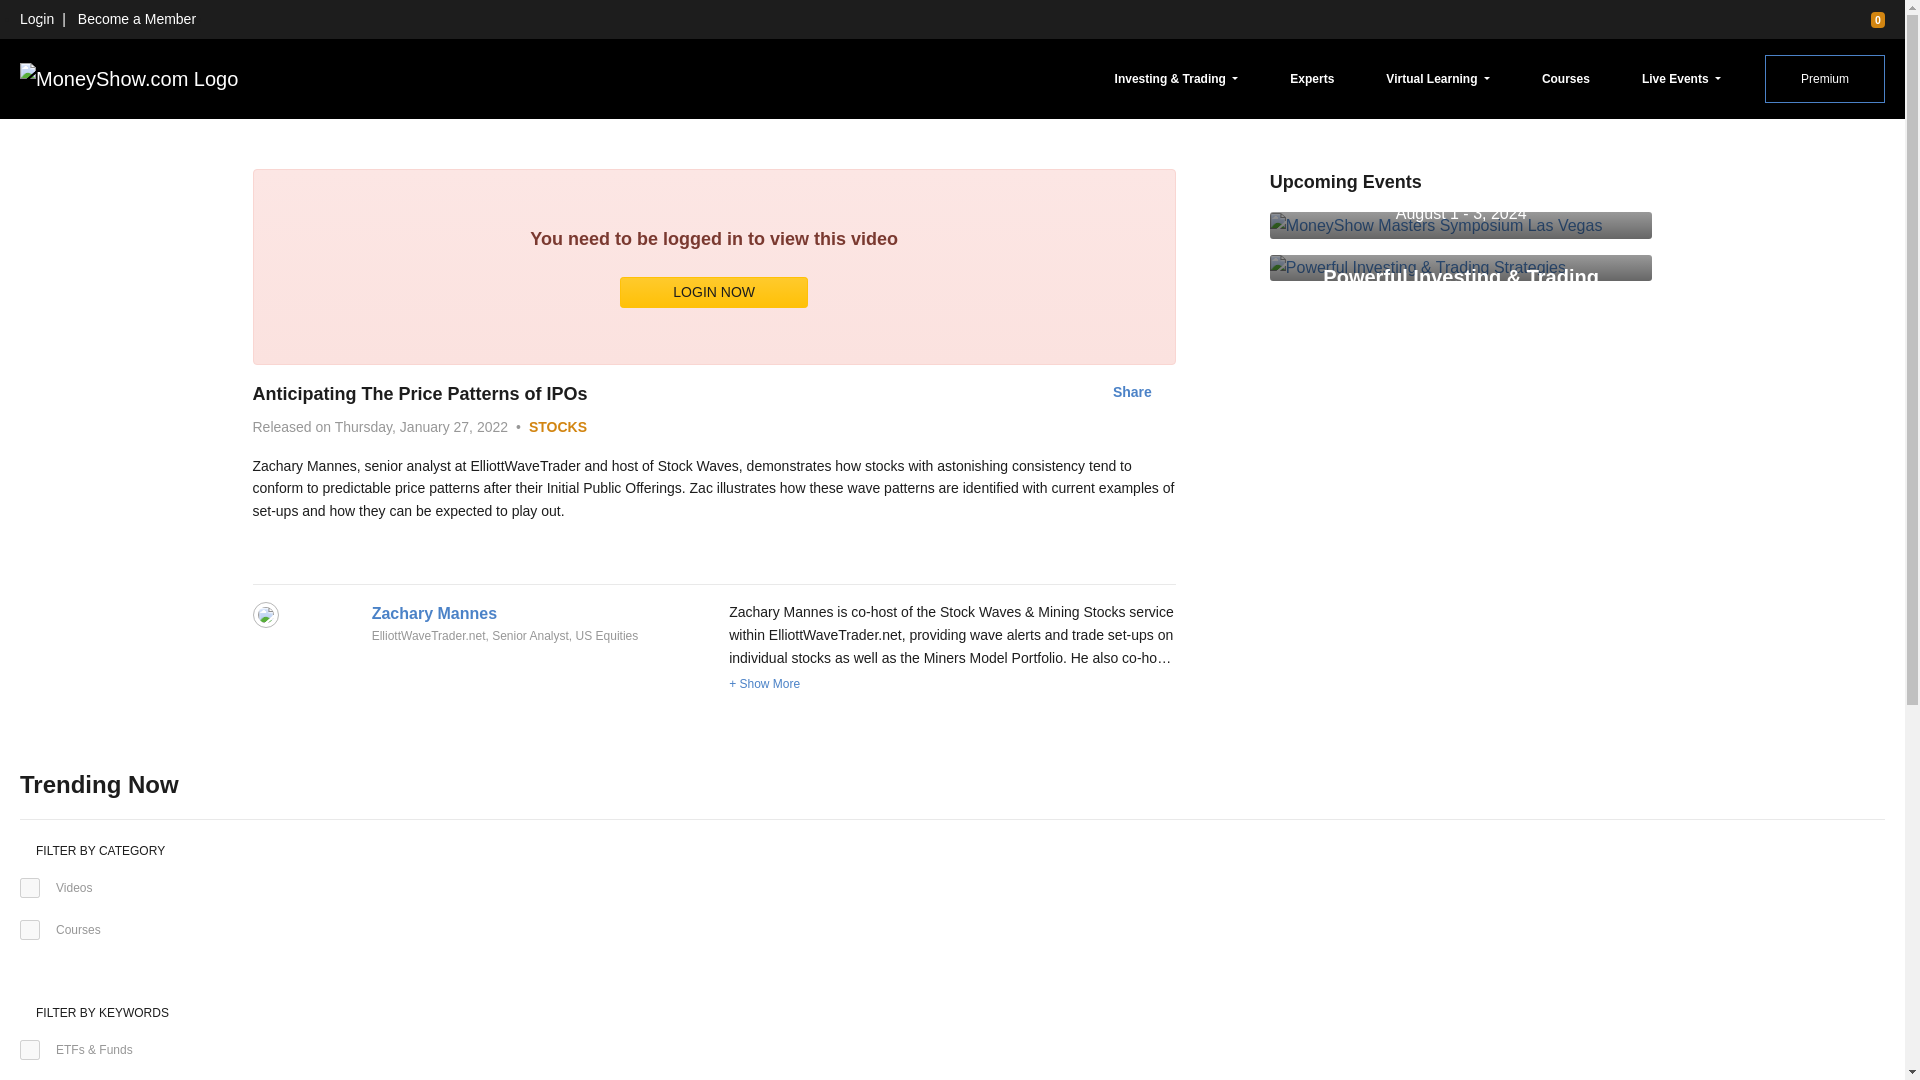  I want to click on Courses, so click(30, 930).